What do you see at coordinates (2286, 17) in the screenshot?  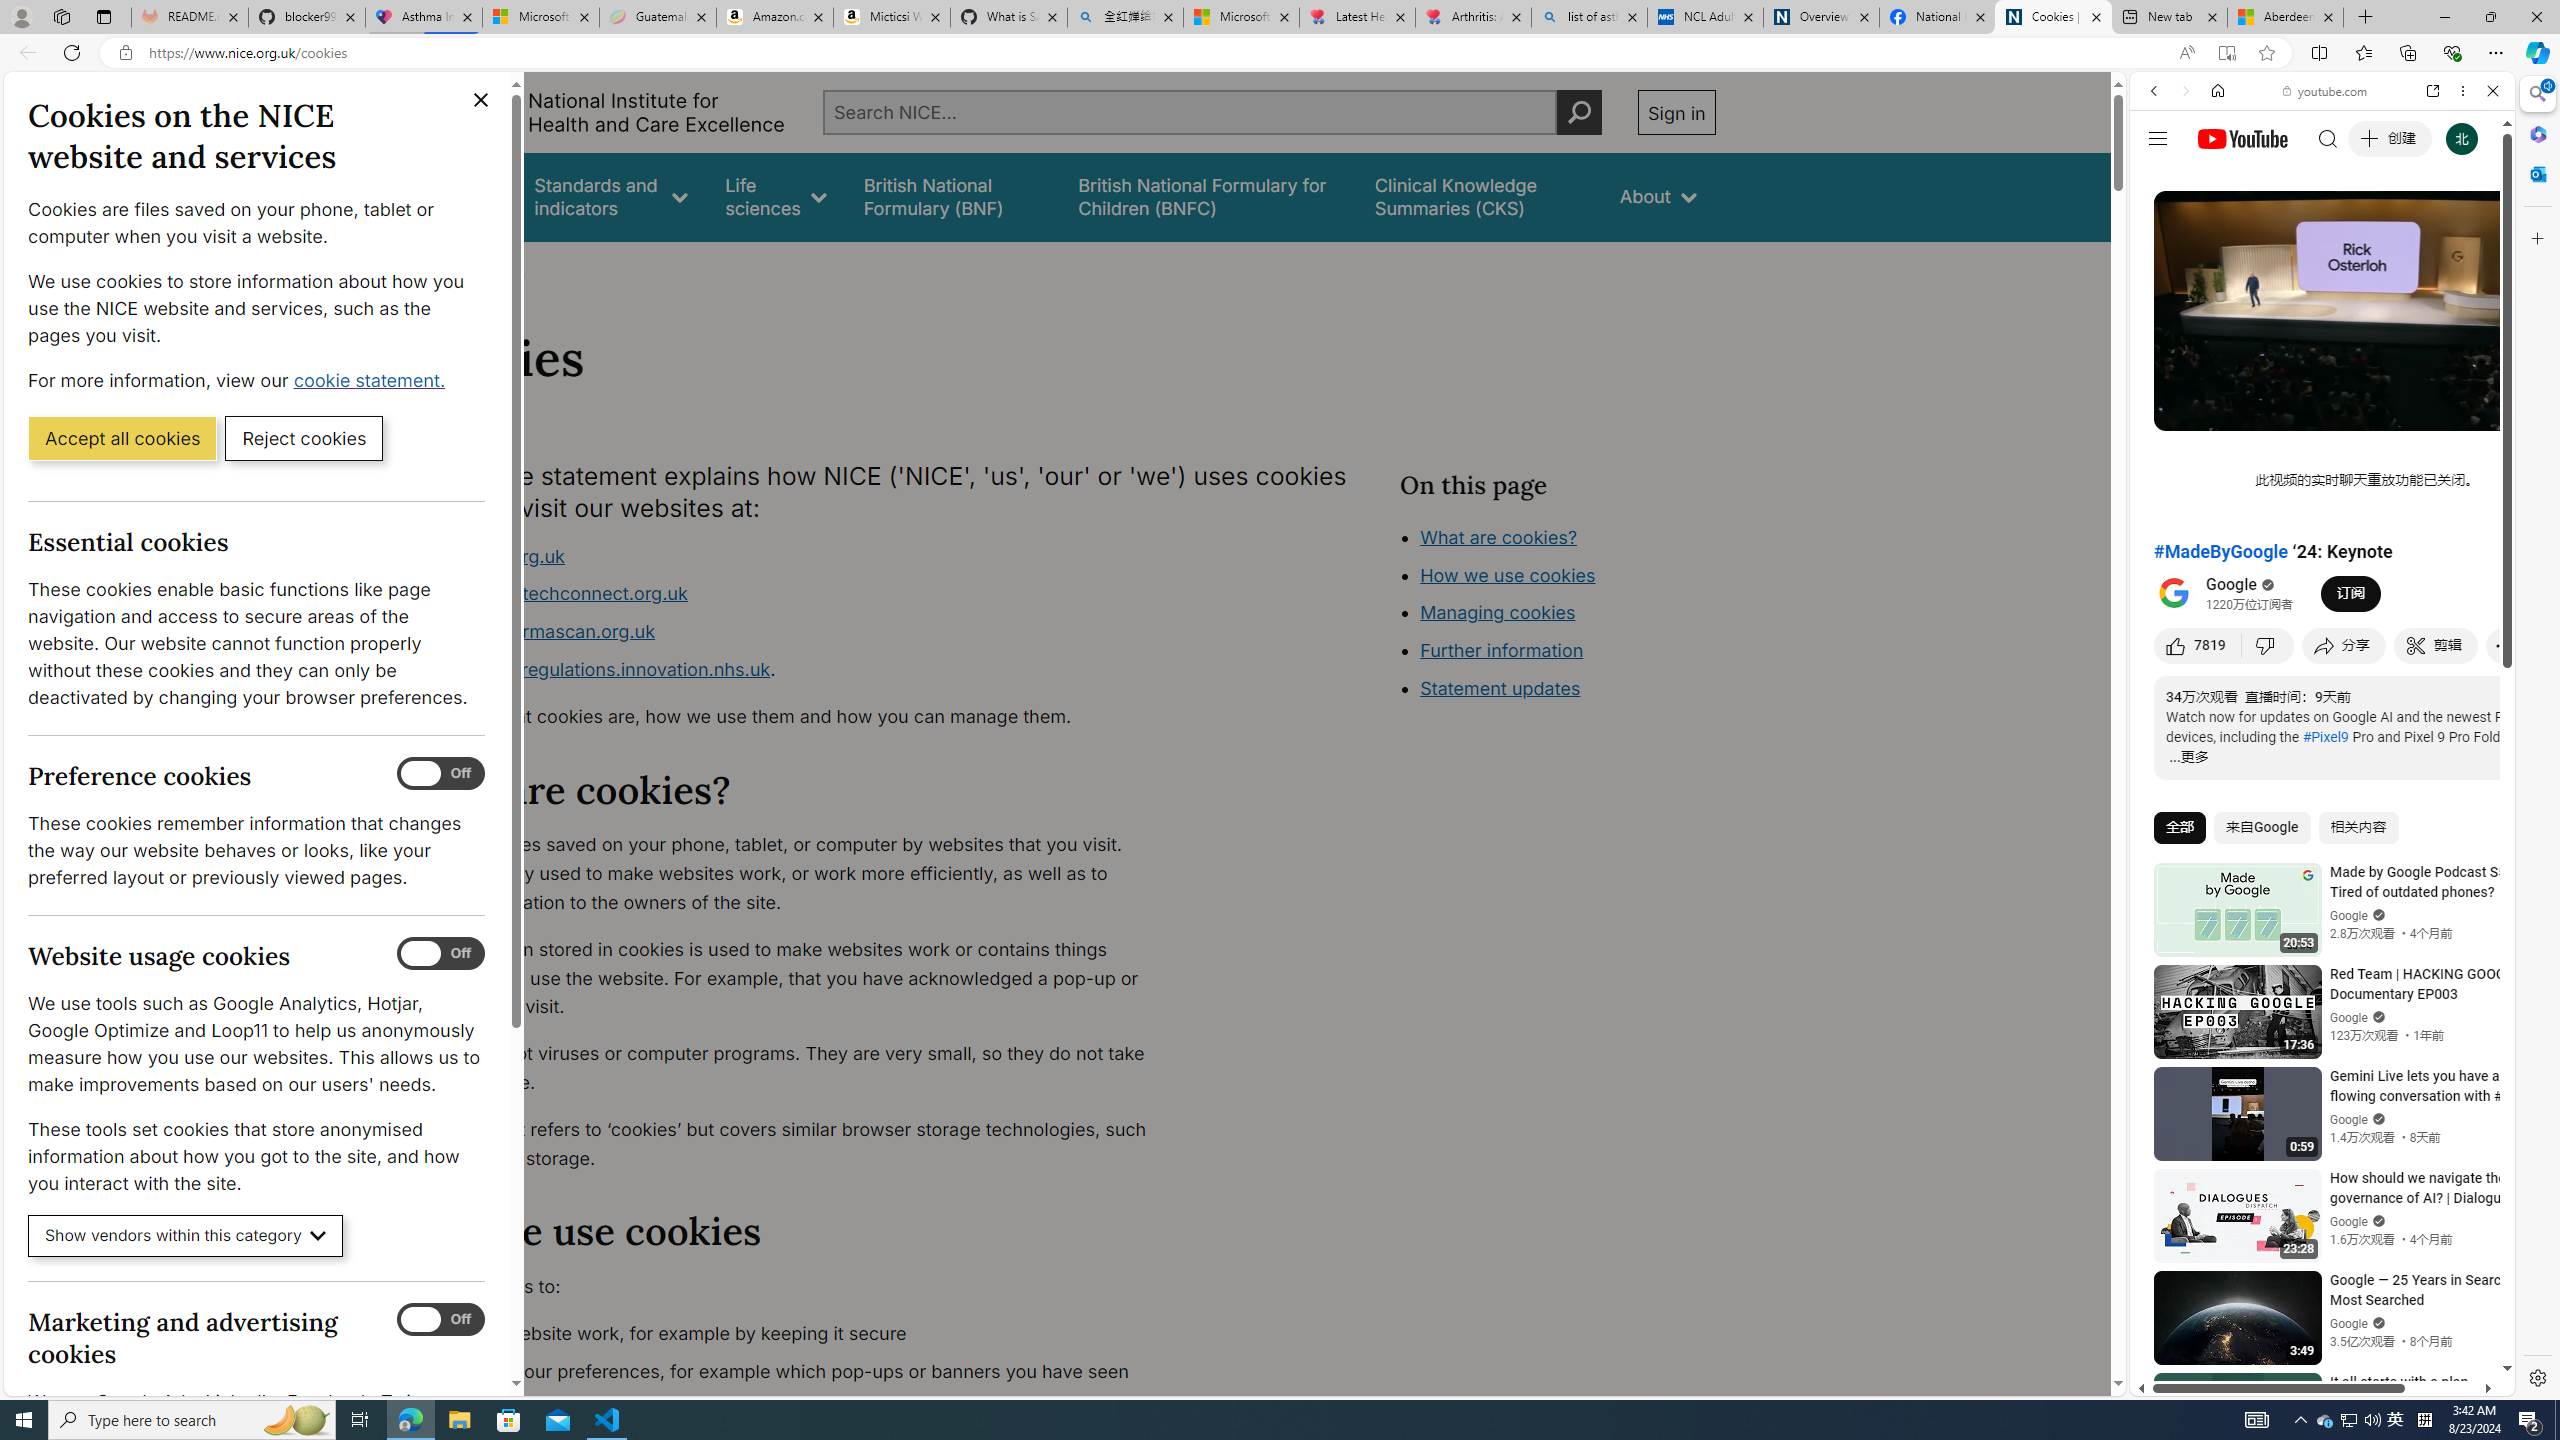 I see `Aberdeen, Hong Kong SAR hourly forecast | Microsoft Weather` at bounding box center [2286, 17].